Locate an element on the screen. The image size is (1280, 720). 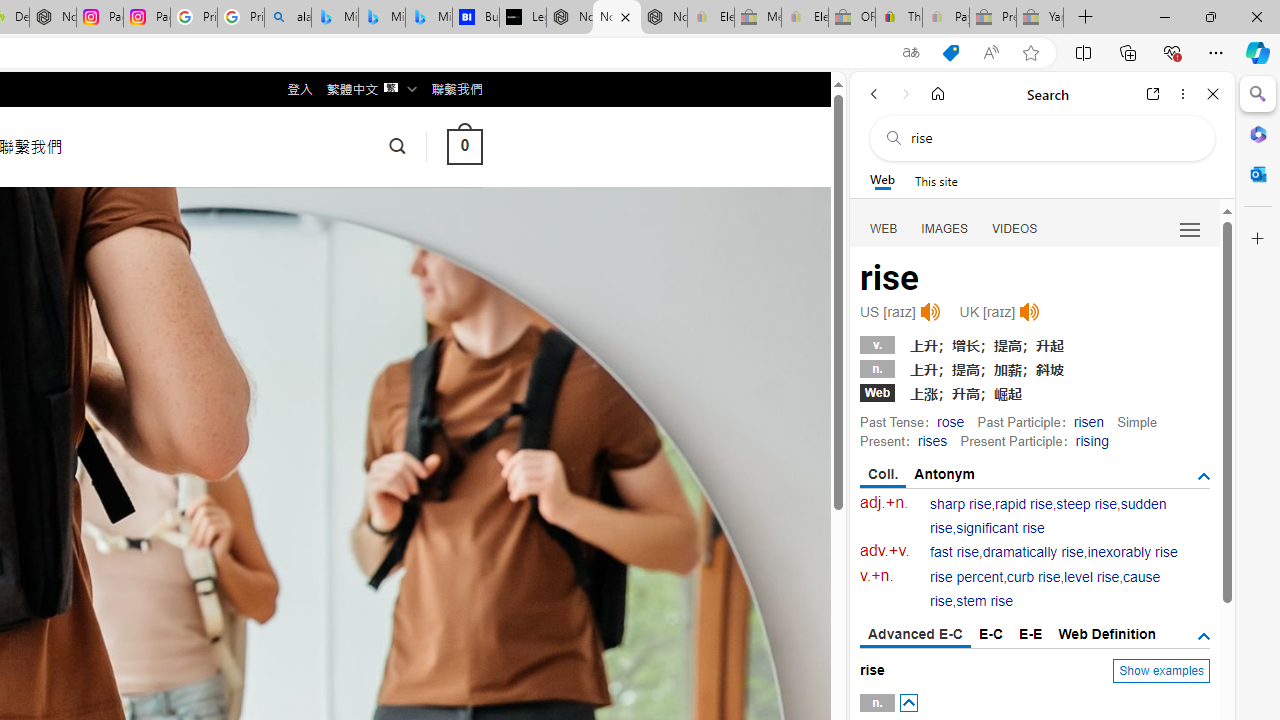
Microsoft Bing Travel - Shangri-La Hotel Bangkok is located at coordinates (428, 18).